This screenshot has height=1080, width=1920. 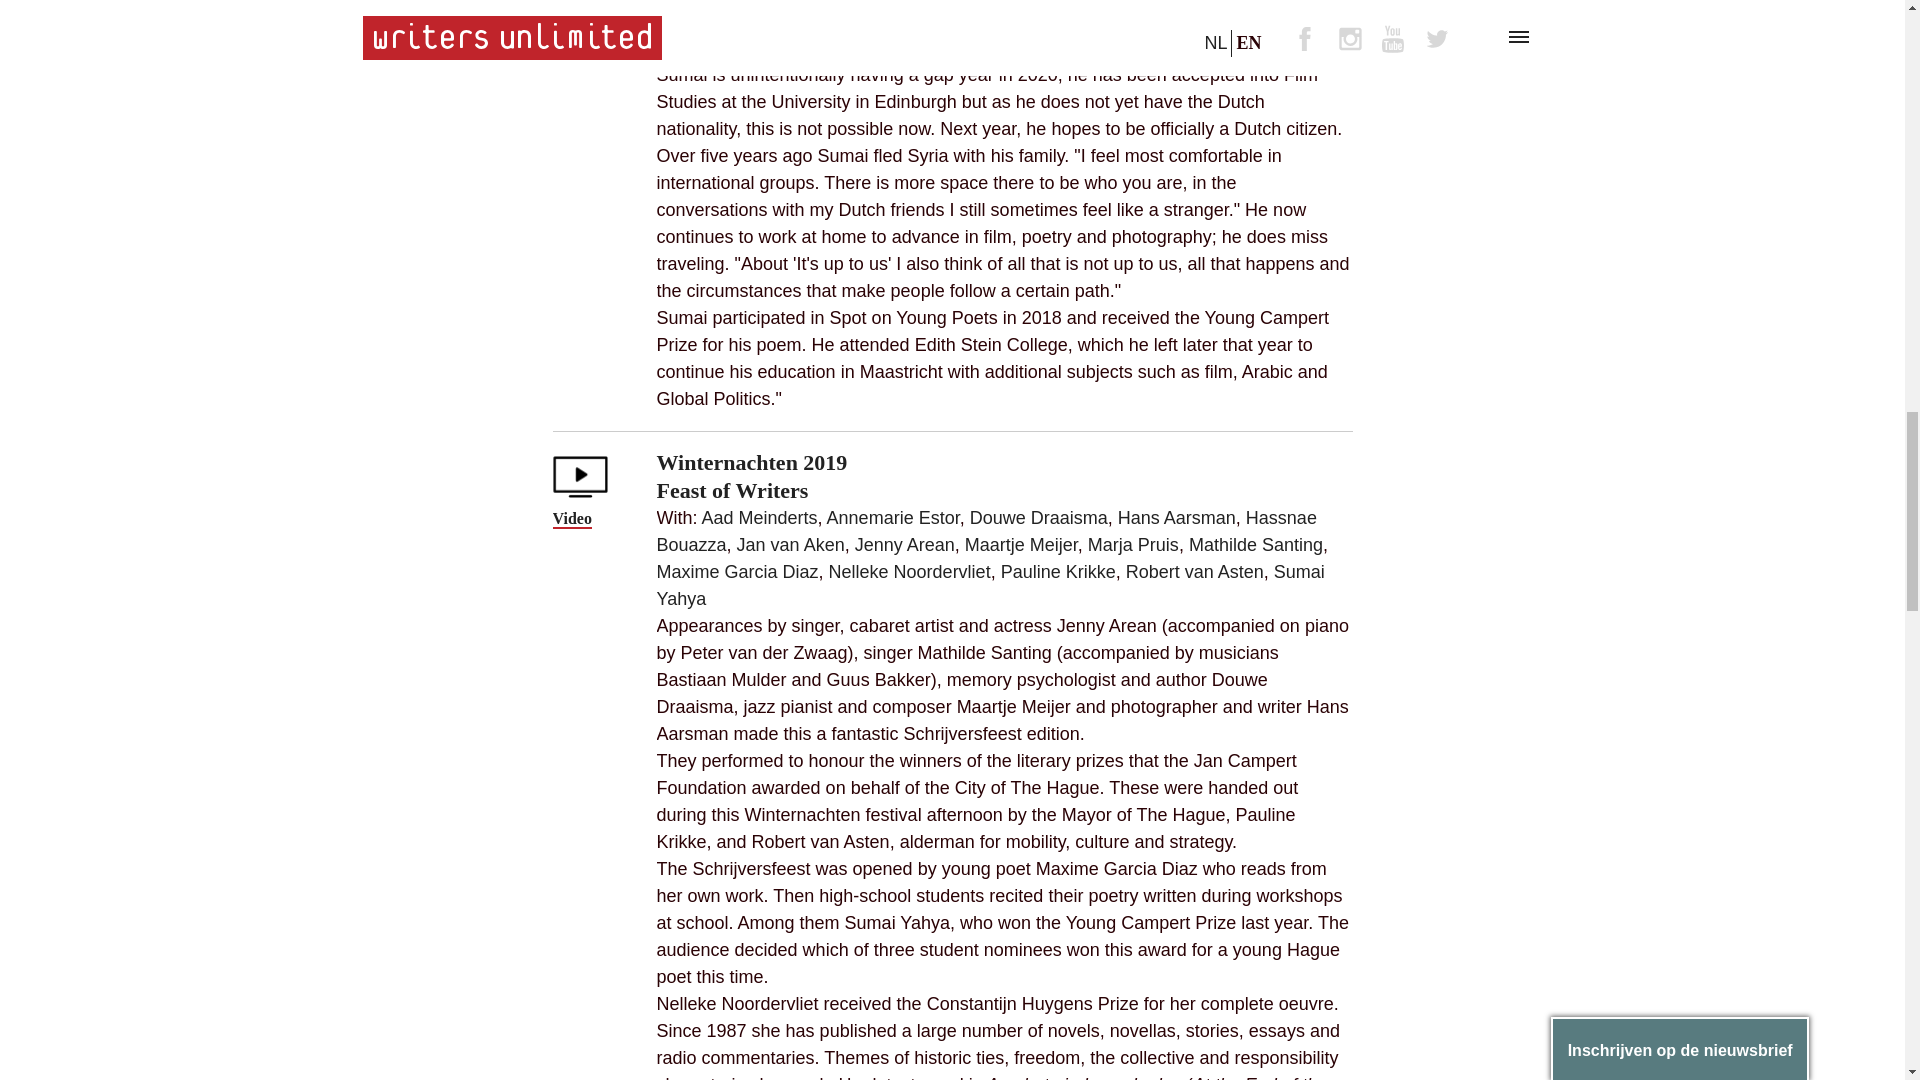 What do you see at coordinates (894, 518) in the screenshot?
I see `Annemarie Estor` at bounding box center [894, 518].